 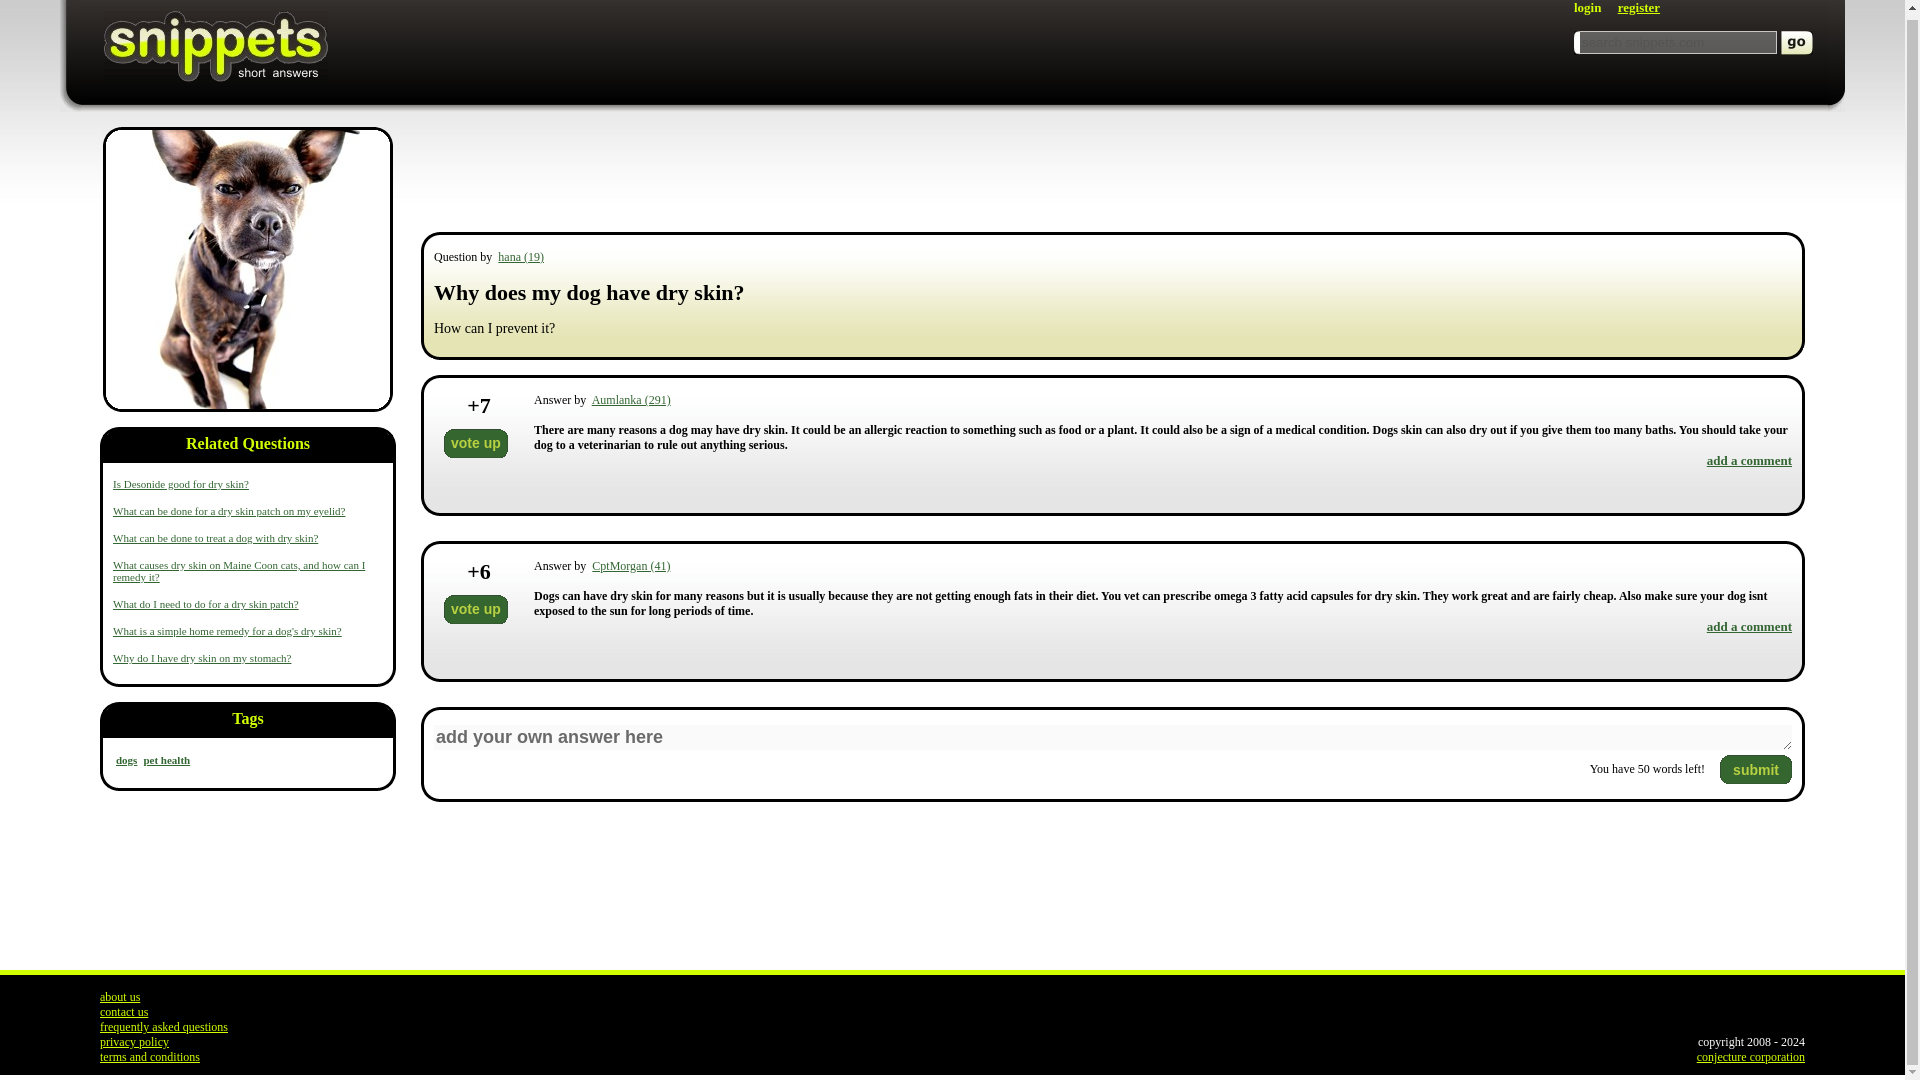 What do you see at coordinates (123, 1012) in the screenshot?
I see `contact us` at bounding box center [123, 1012].